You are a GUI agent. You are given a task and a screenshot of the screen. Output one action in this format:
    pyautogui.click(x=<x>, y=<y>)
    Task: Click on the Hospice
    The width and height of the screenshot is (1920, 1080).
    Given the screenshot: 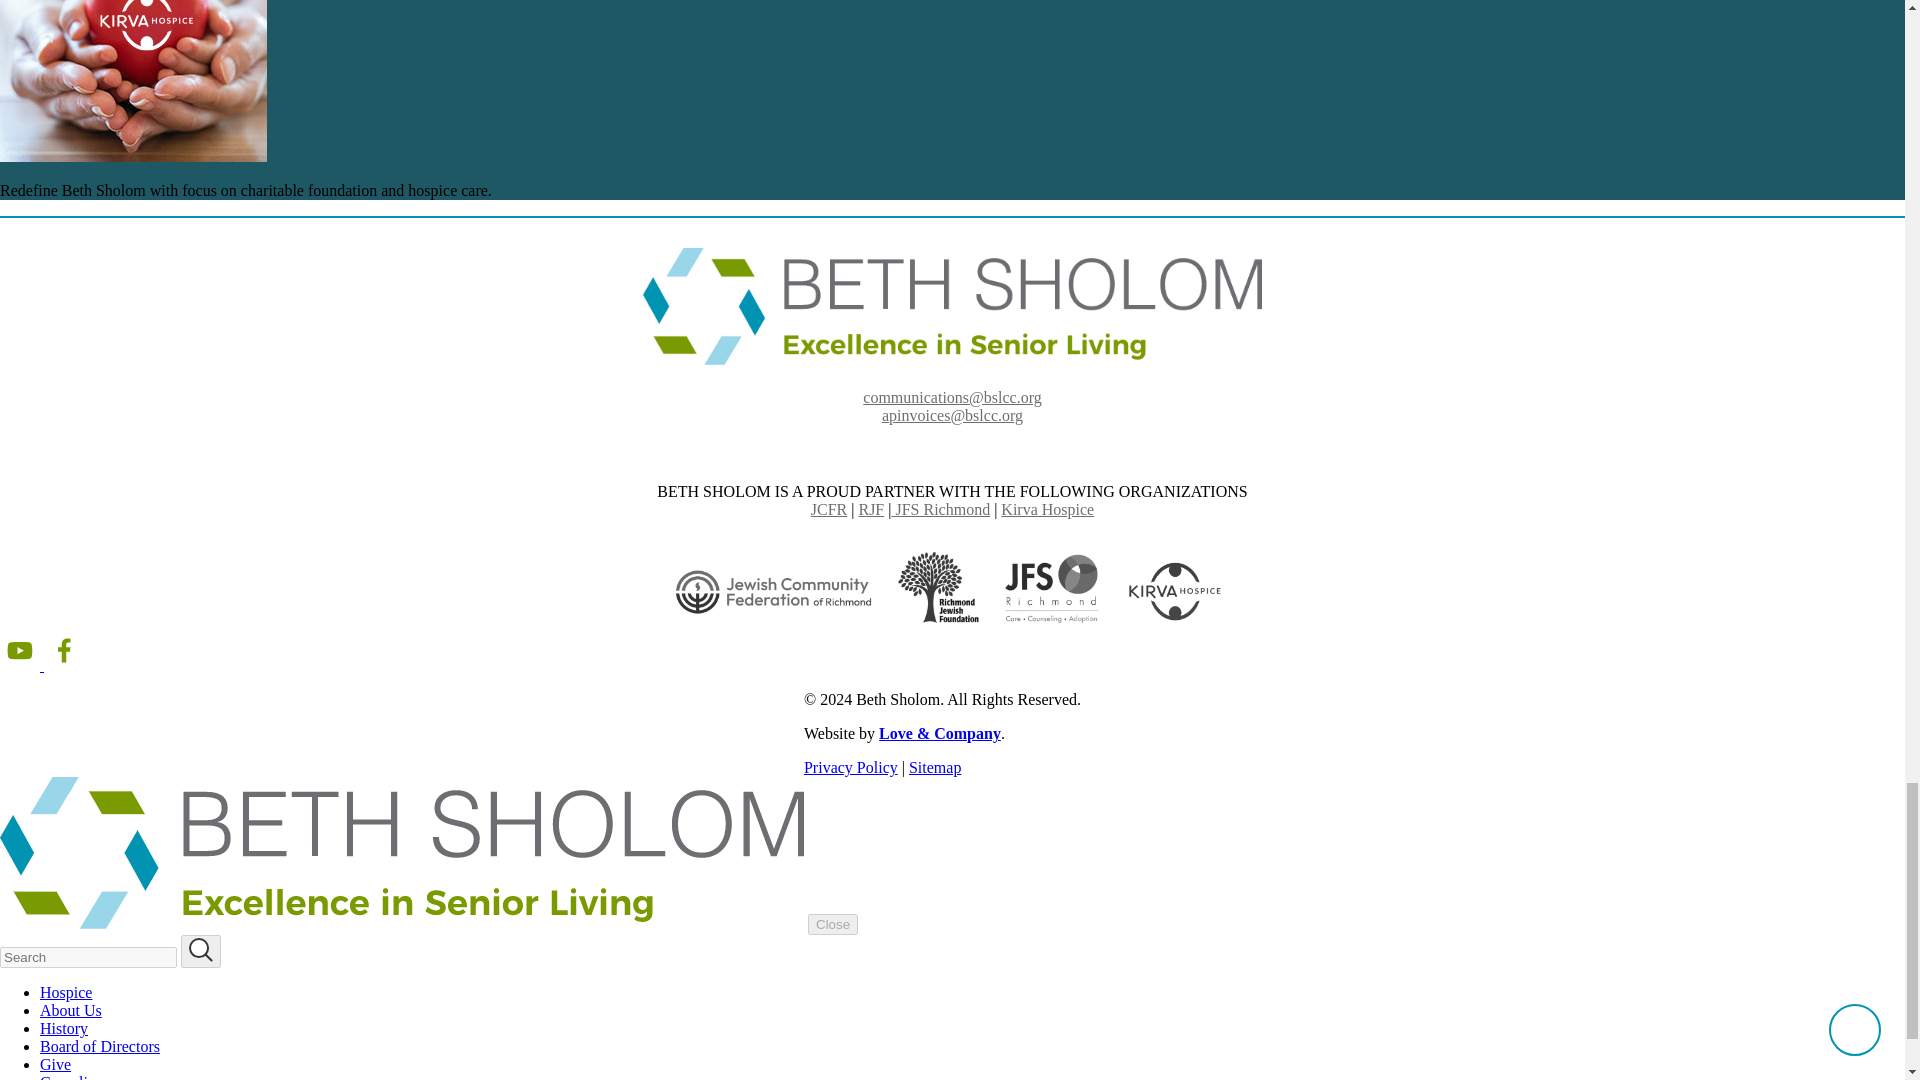 What is the action you would take?
    pyautogui.click(x=66, y=992)
    